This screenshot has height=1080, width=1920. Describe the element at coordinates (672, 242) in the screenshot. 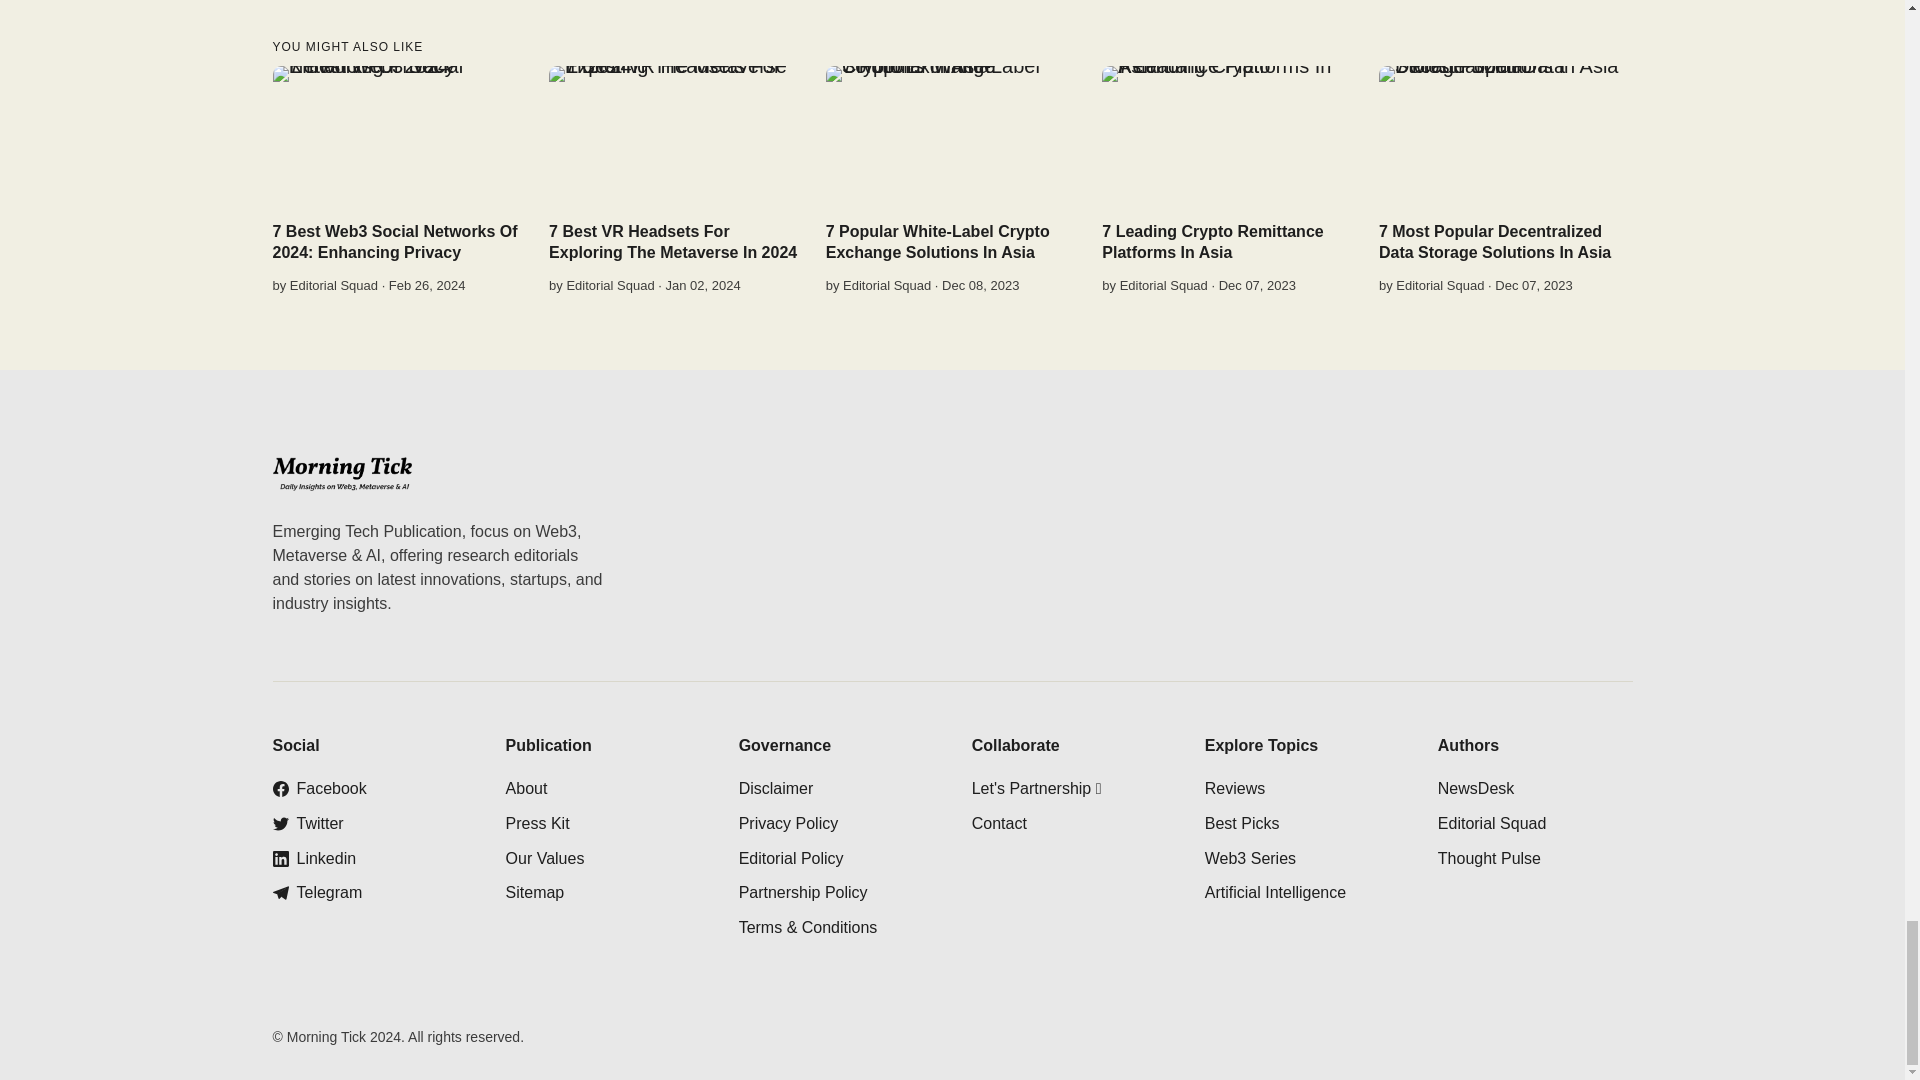

I see `7 Best VR Headsets For Exploring The Metaverse In 2024` at that location.